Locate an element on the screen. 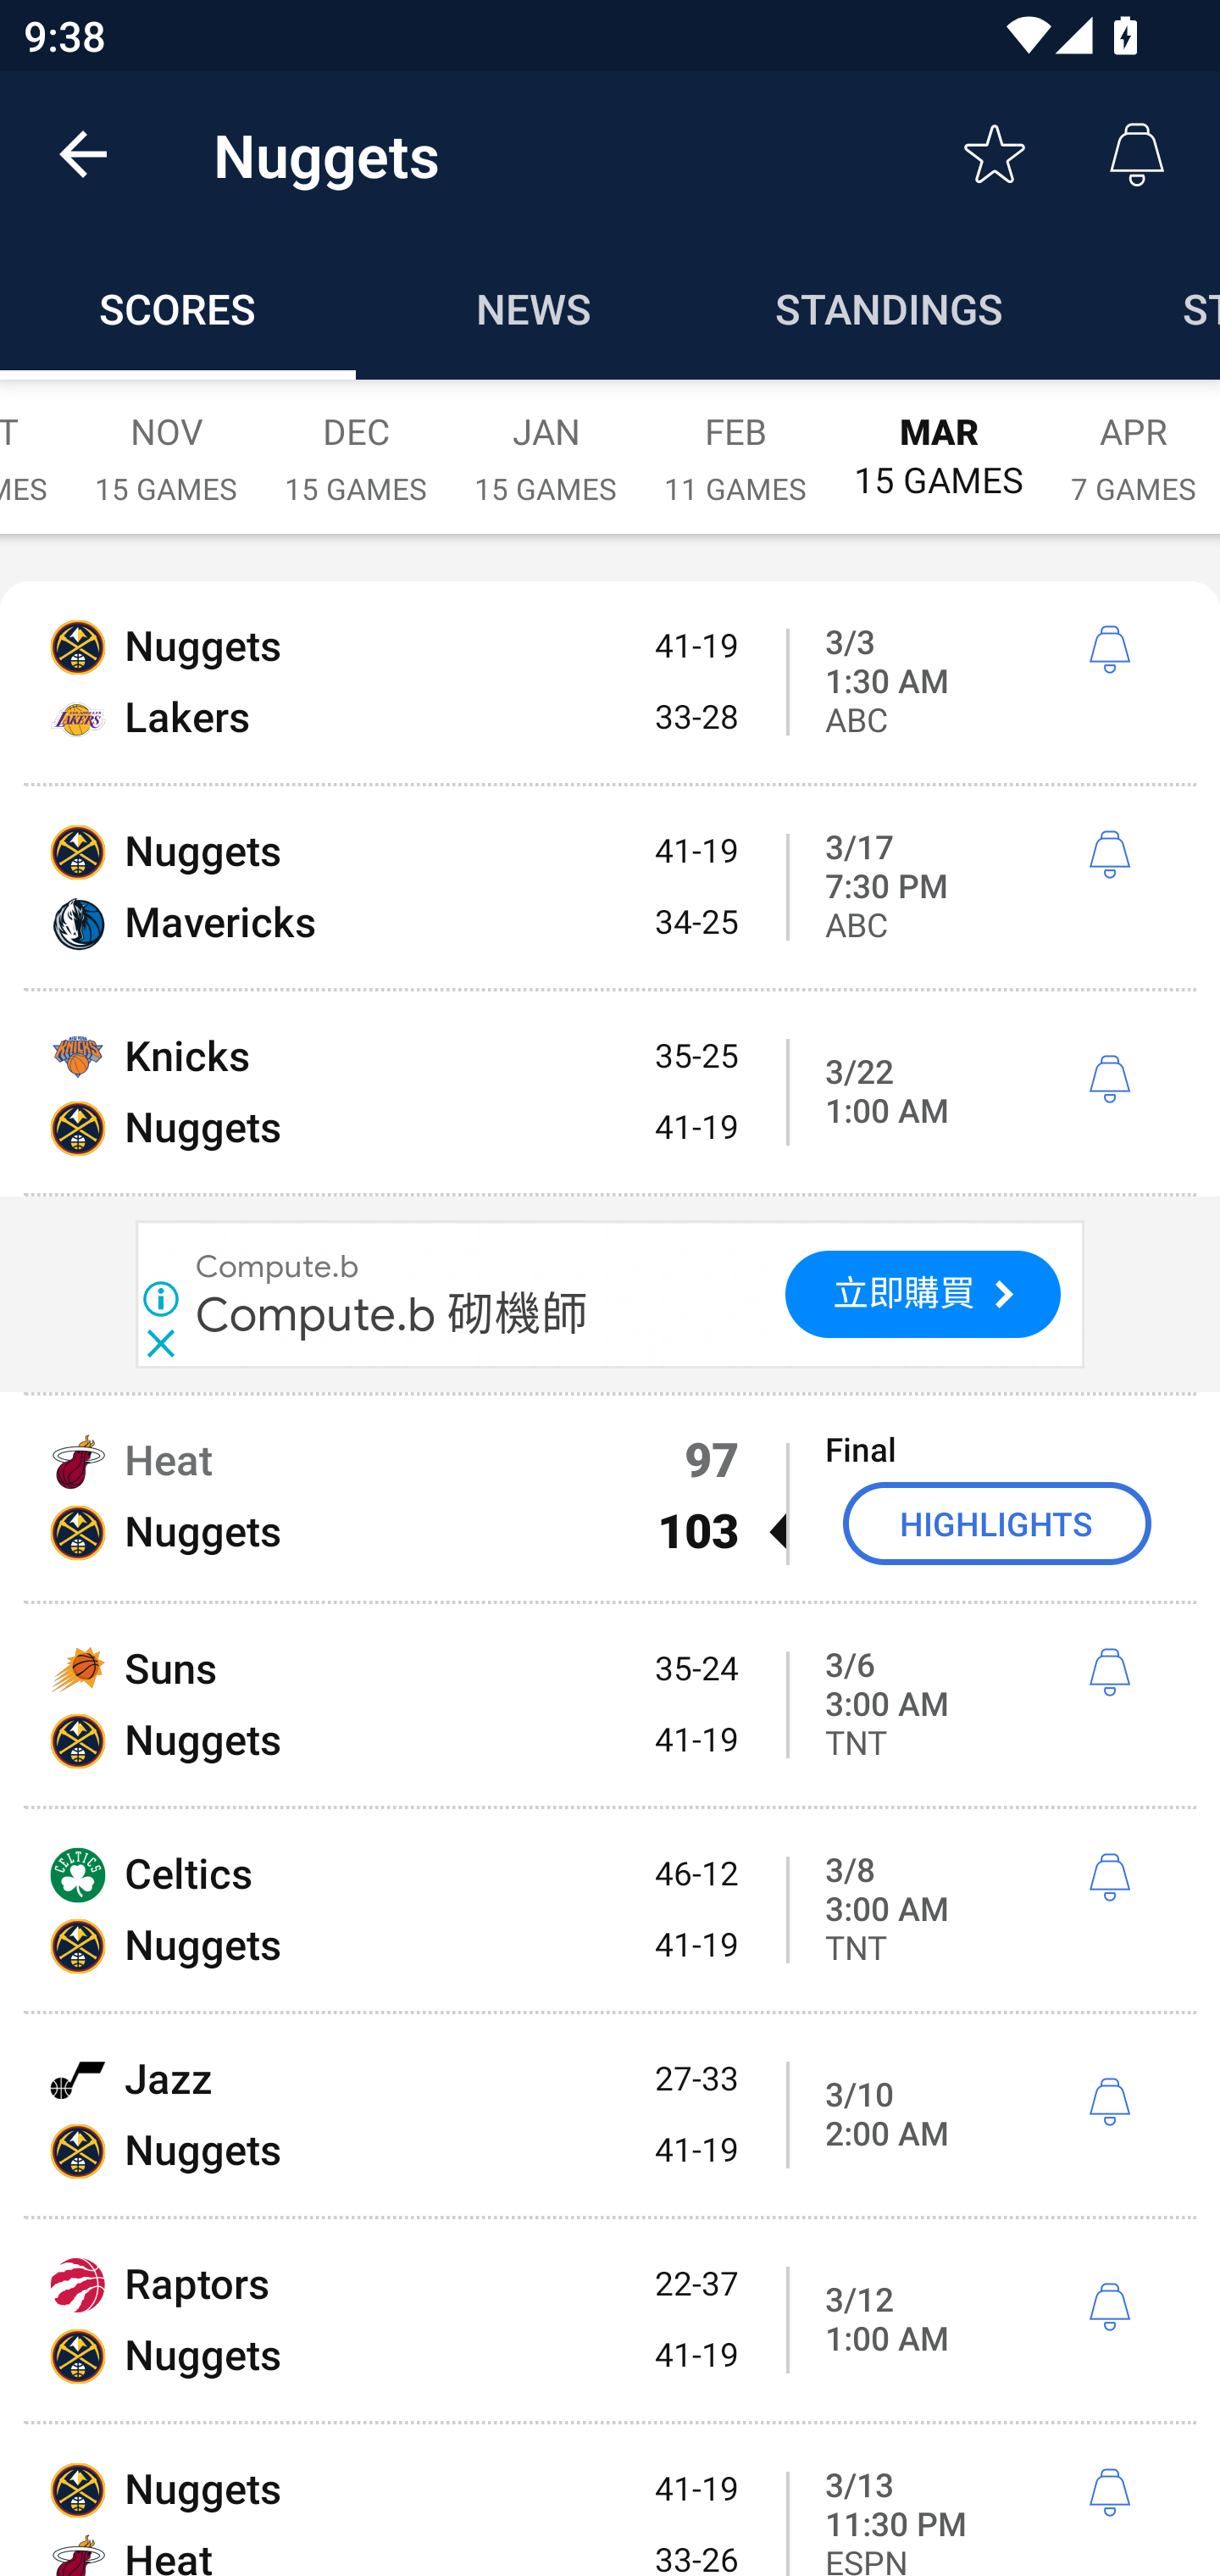 The image size is (1220, 2576). DEC 15 GAMES is located at coordinates (356, 441).